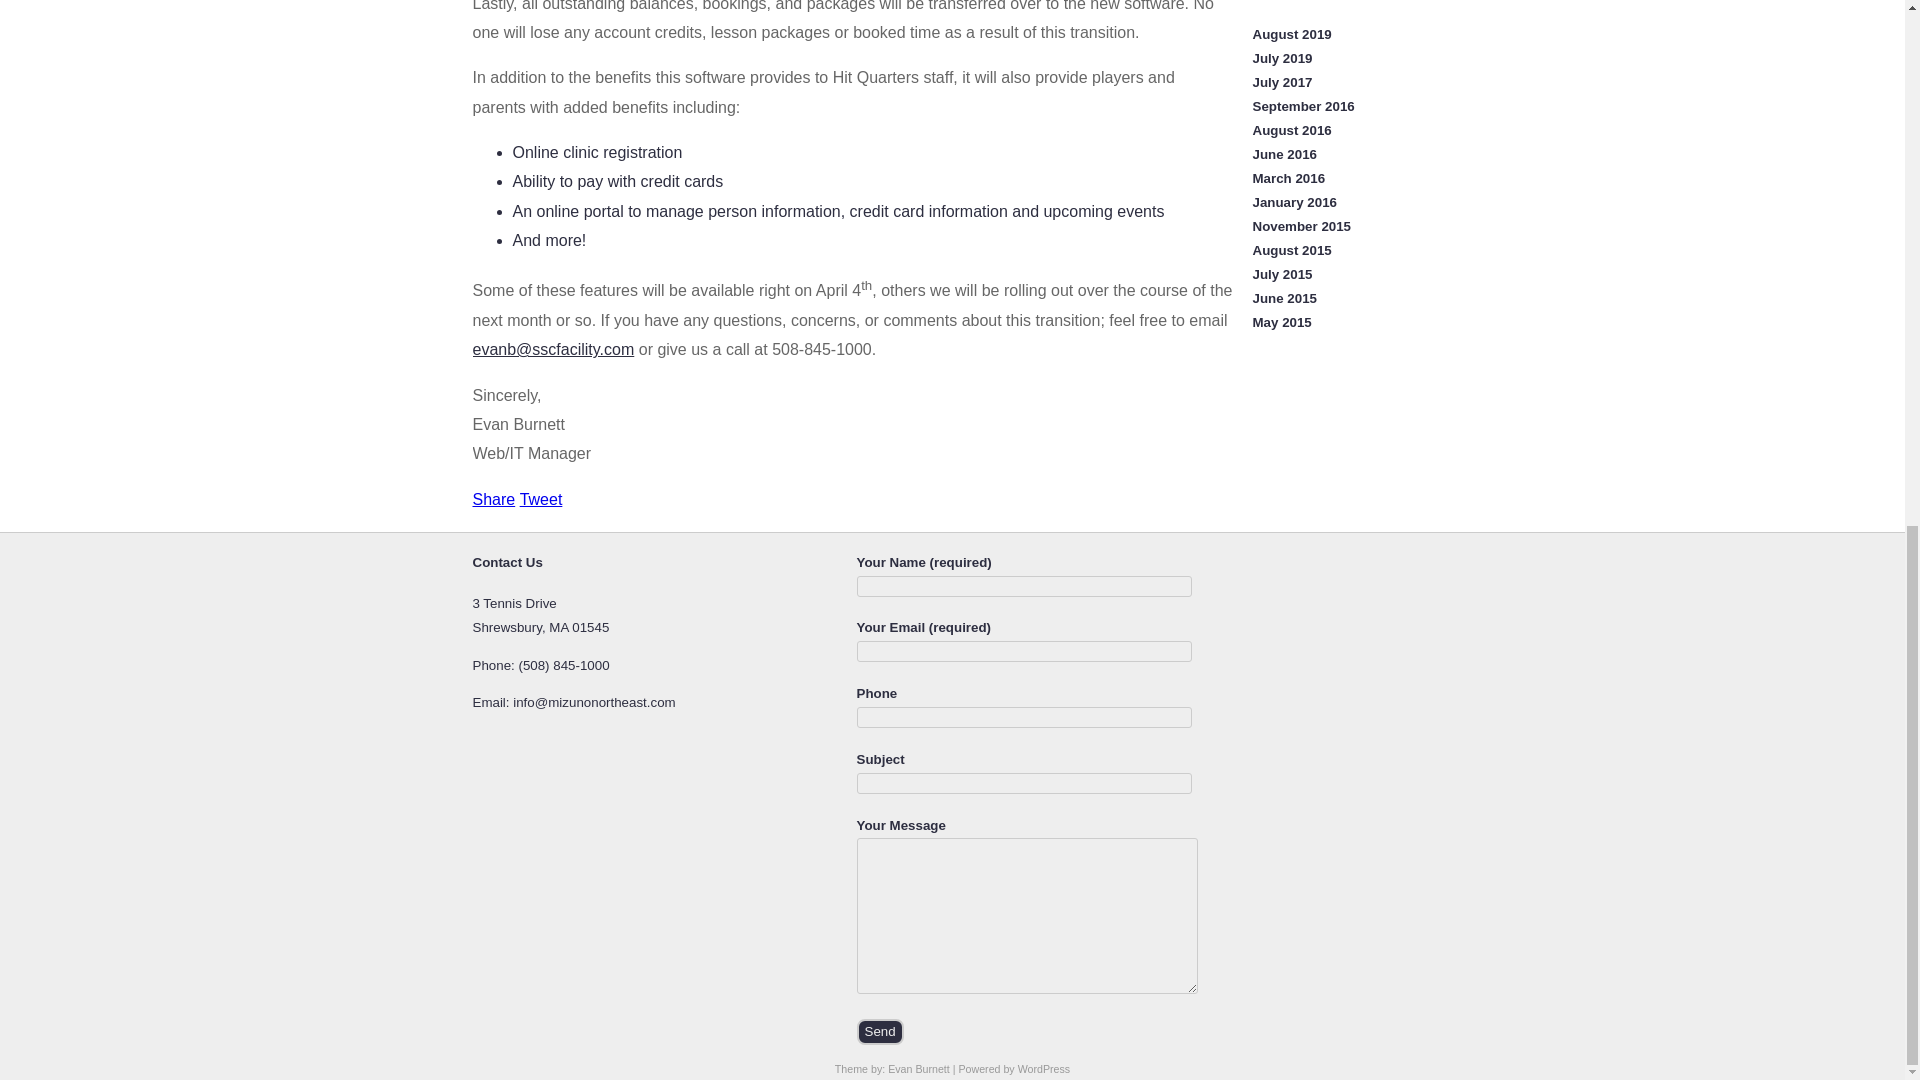 The width and height of the screenshot is (1920, 1080). Describe the element at coordinates (1294, 202) in the screenshot. I see `January 2016` at that location.